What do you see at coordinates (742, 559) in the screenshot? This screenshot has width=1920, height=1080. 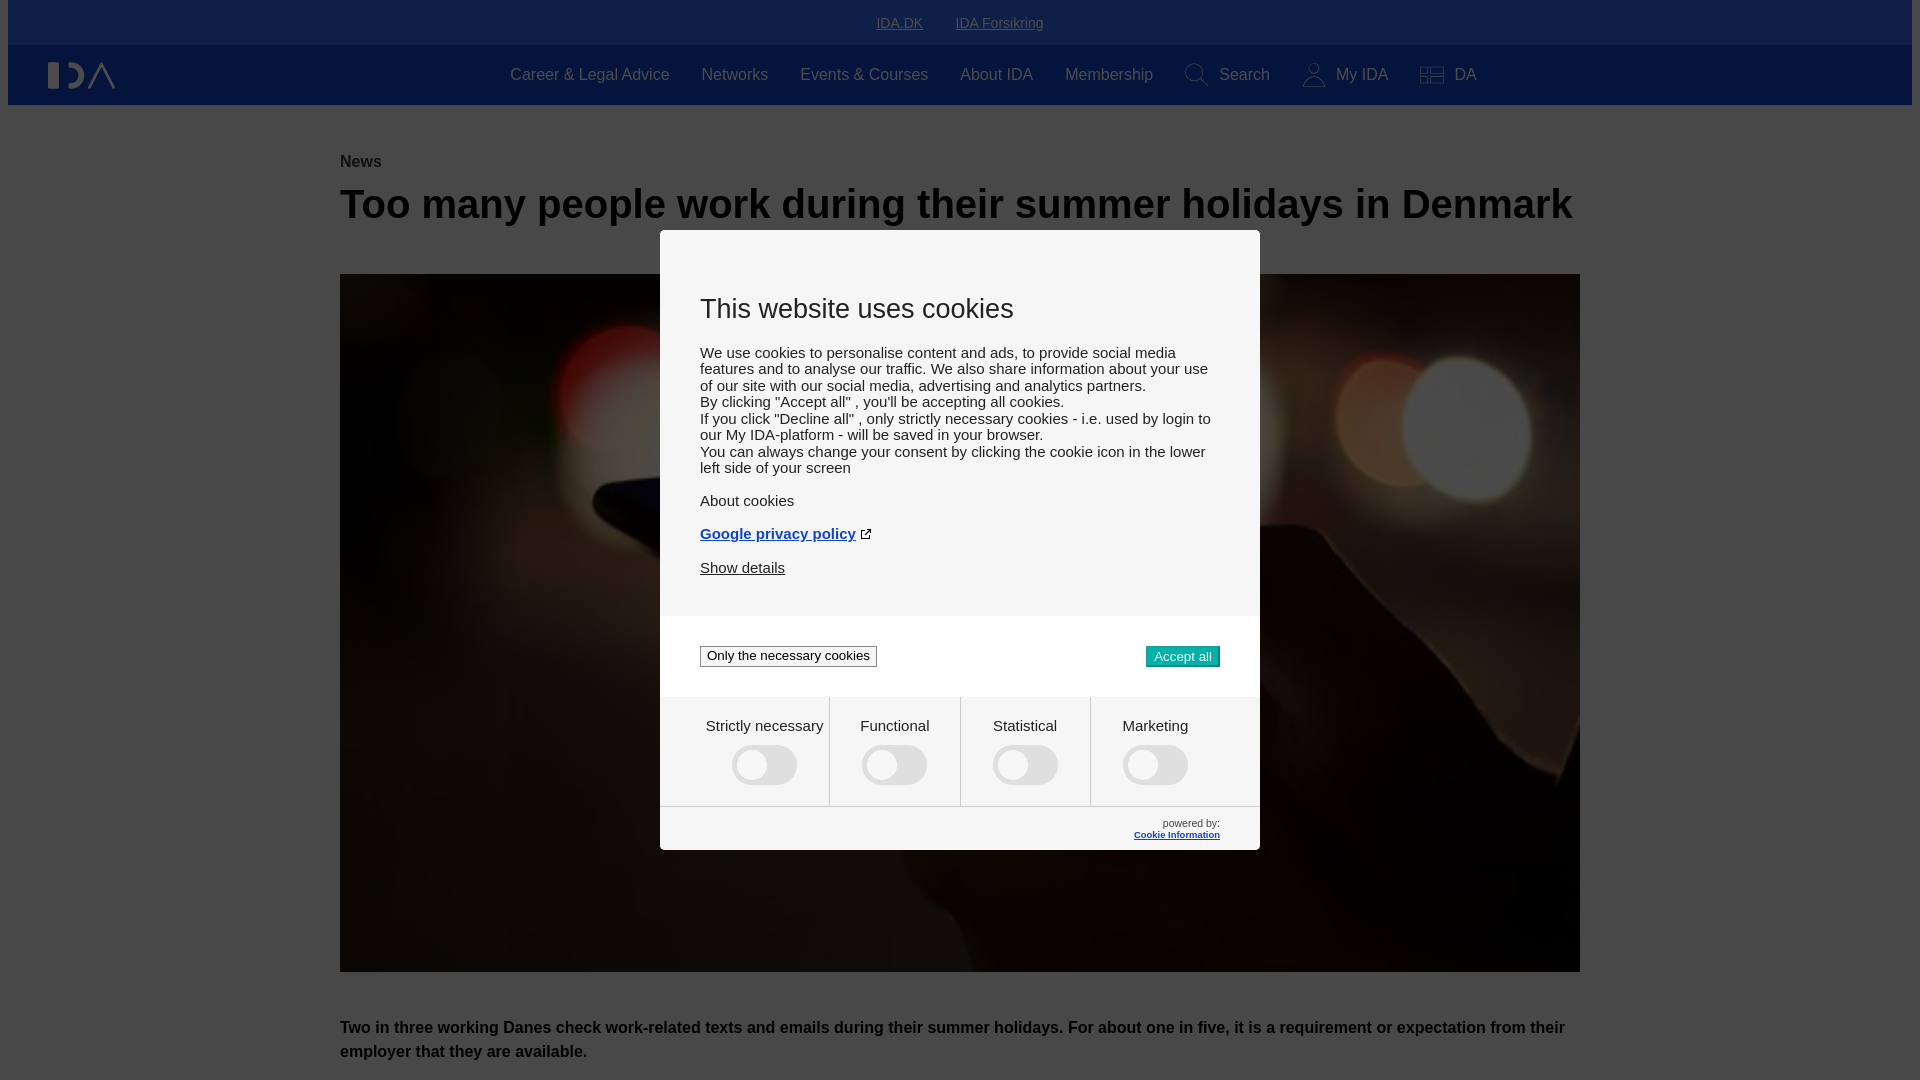 I see `Show details` at bounding box center [742, 559].